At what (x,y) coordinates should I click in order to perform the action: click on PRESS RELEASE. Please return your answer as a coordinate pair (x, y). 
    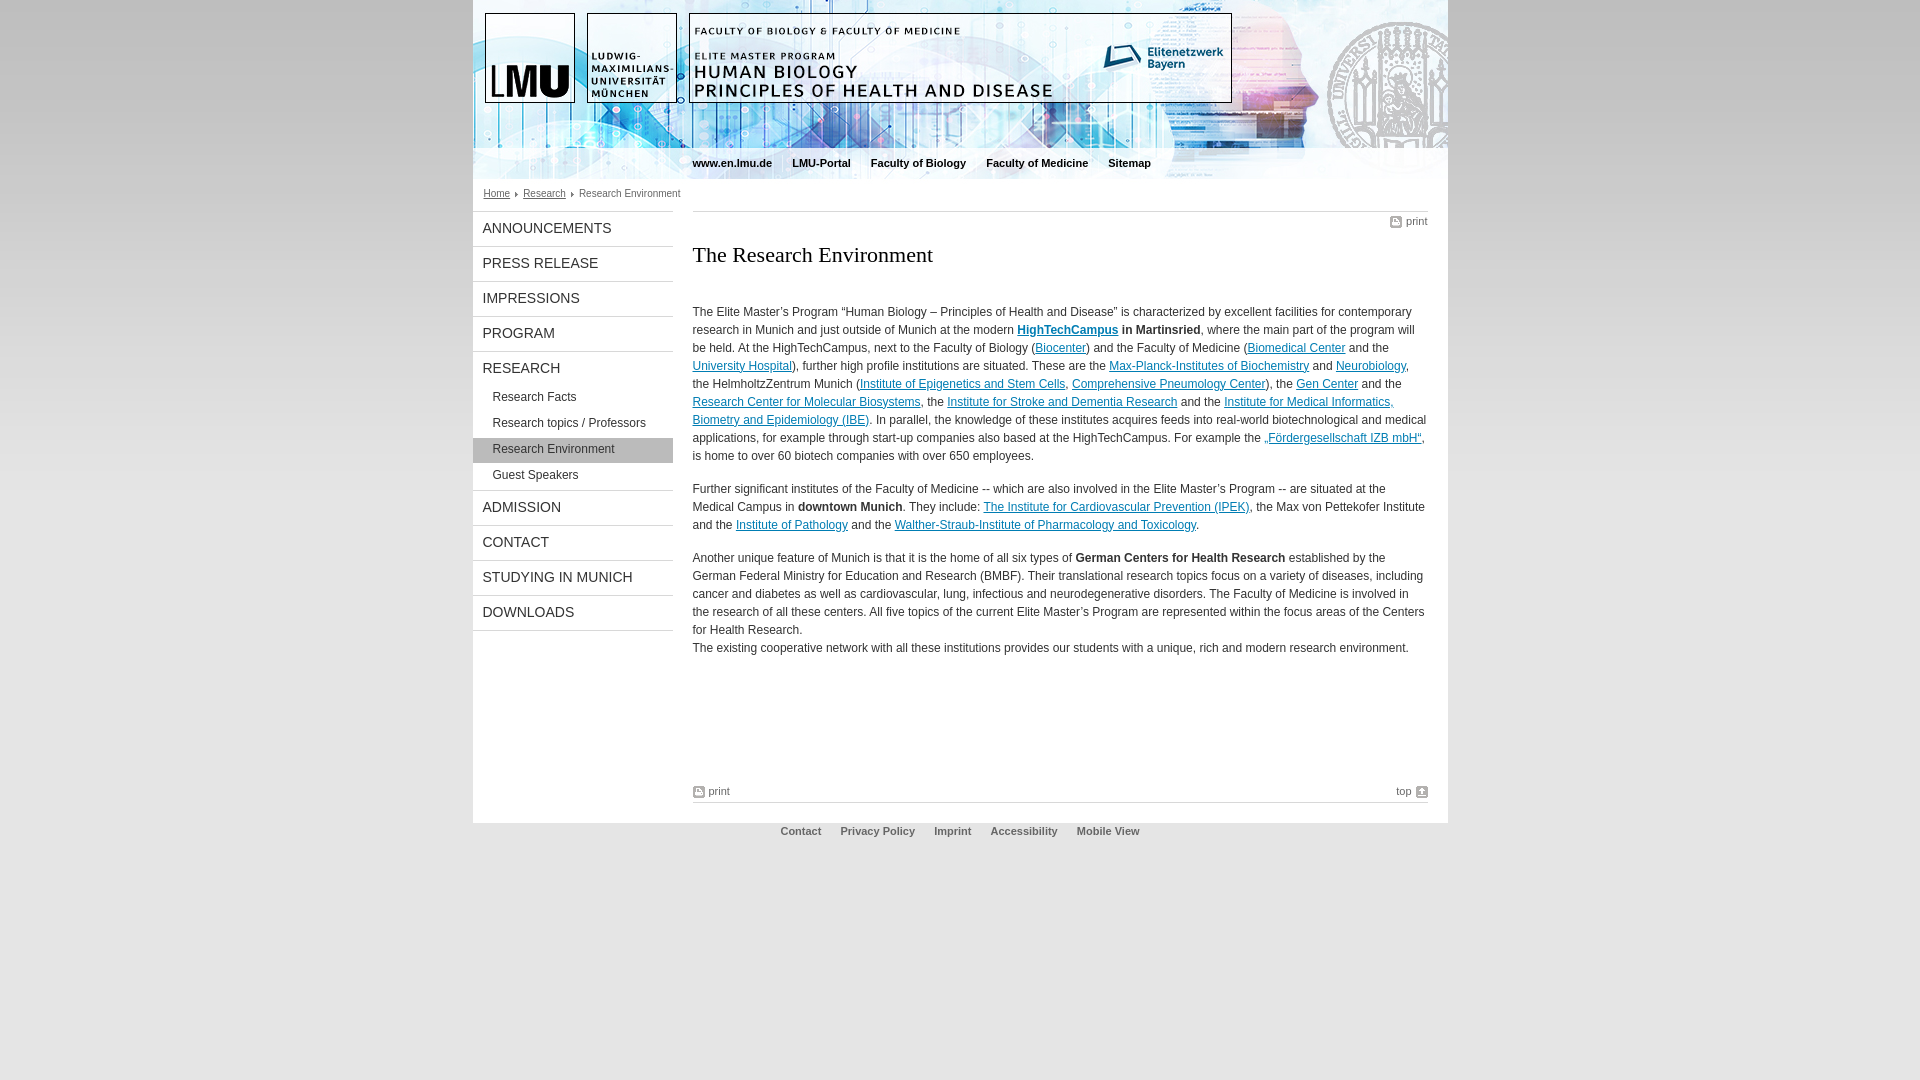
    Looking at the image, I should click on (572, 264).